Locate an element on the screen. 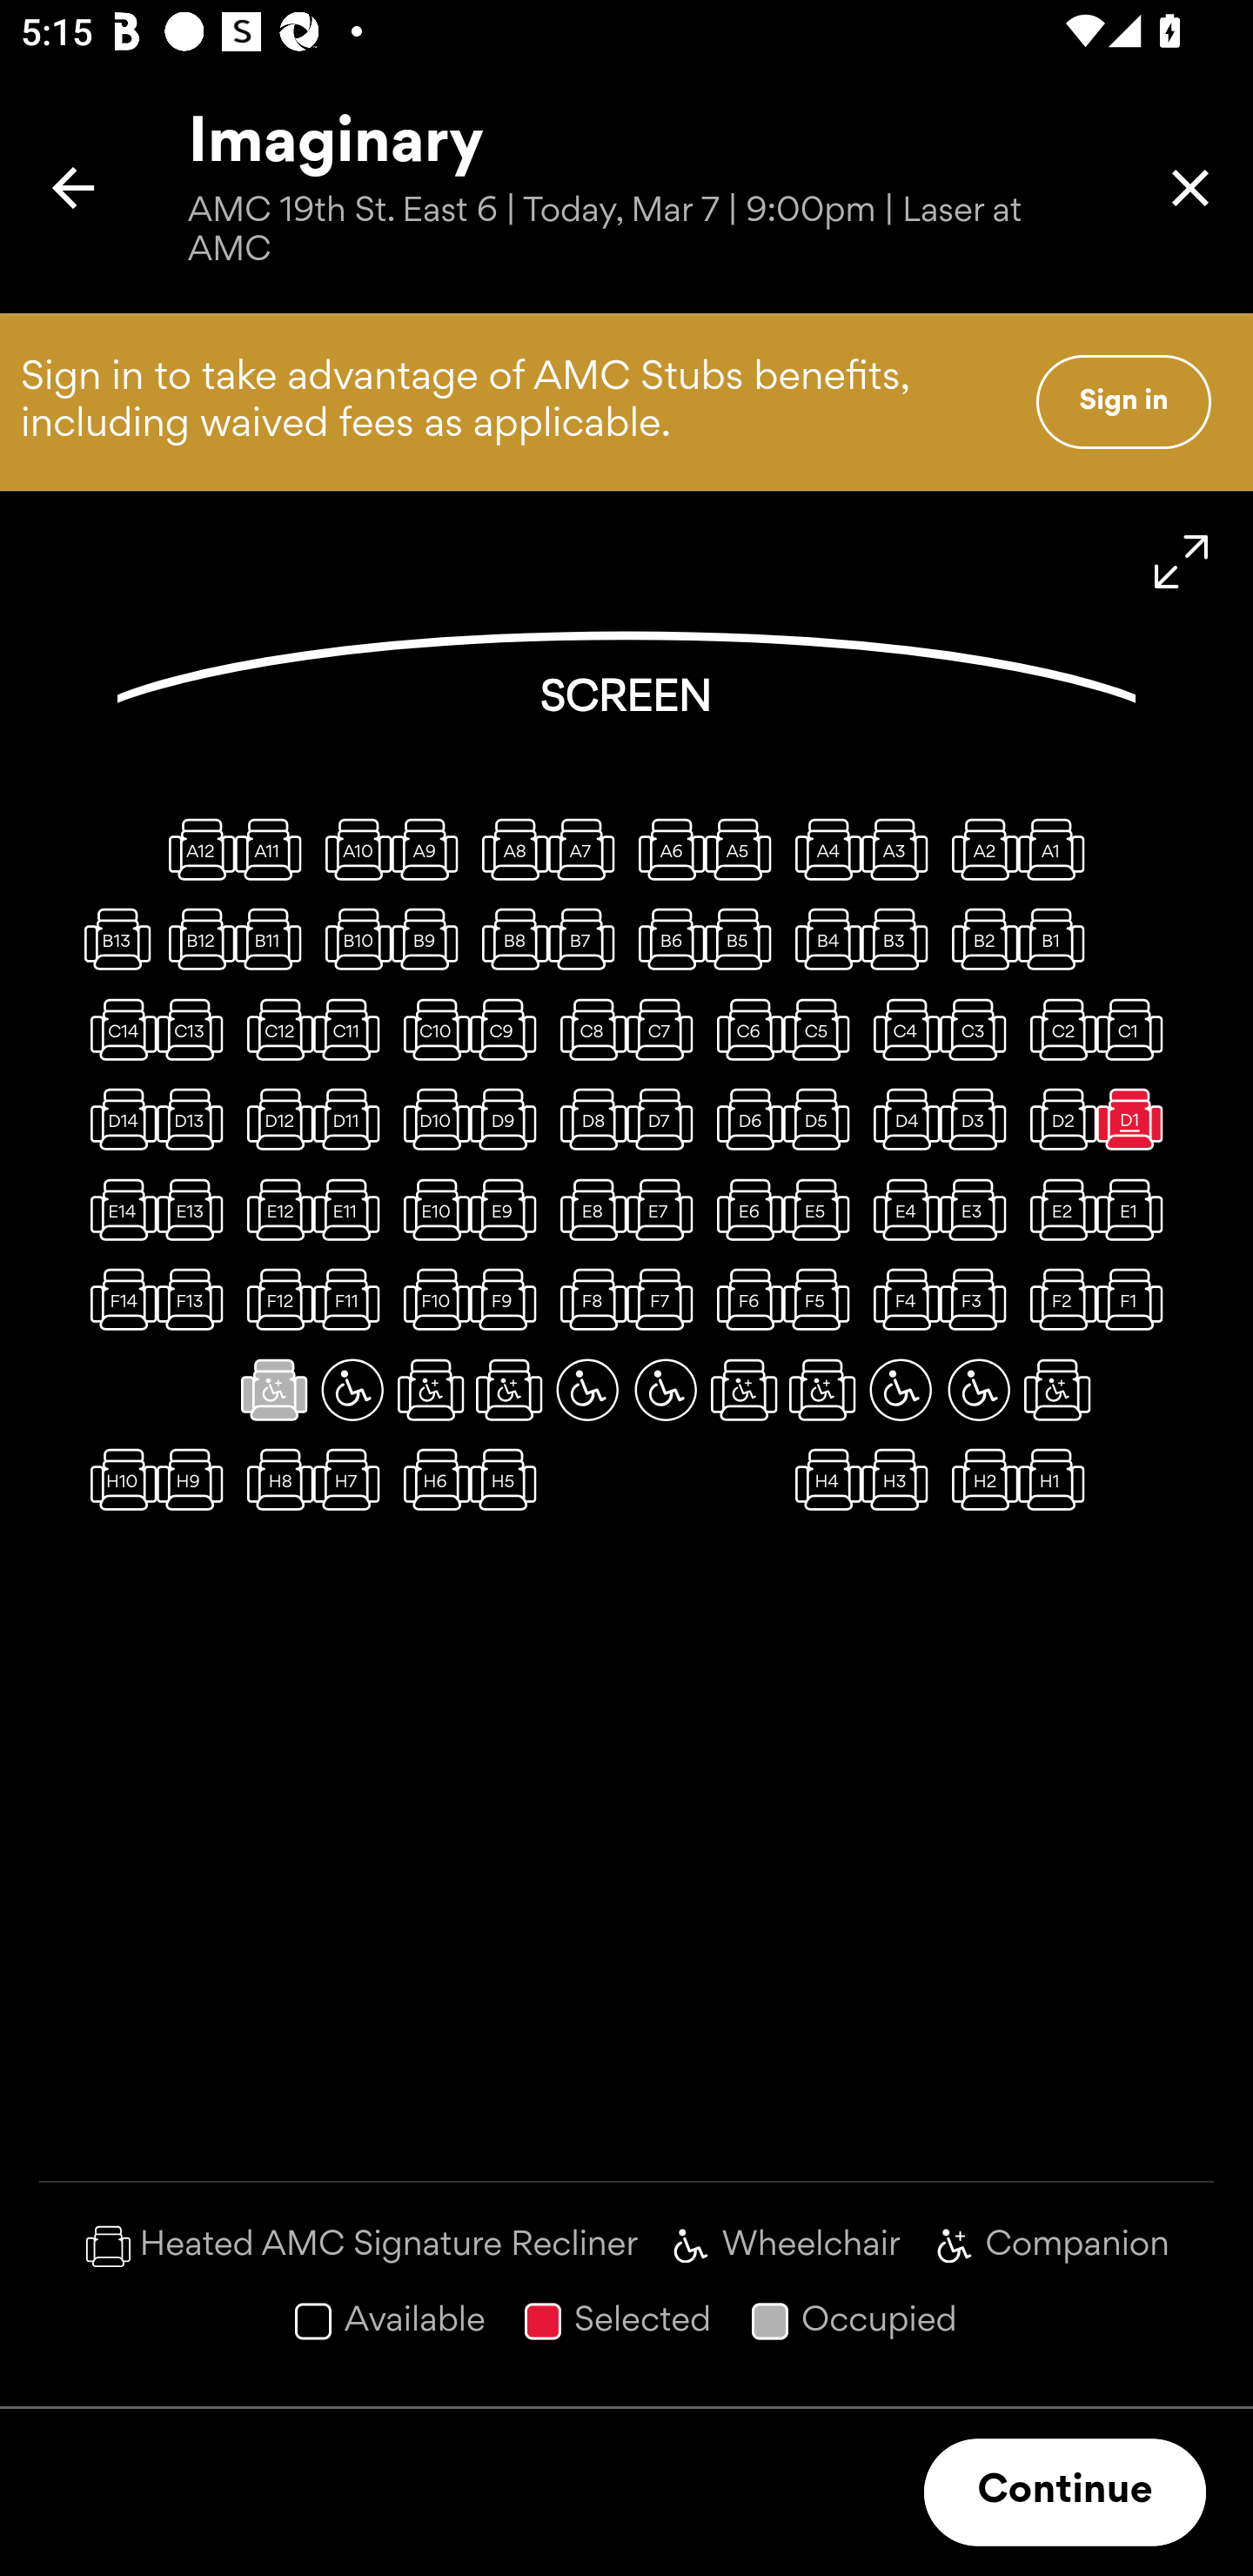  F2, Regular seat, available is located at coordinates (1056, 1299).